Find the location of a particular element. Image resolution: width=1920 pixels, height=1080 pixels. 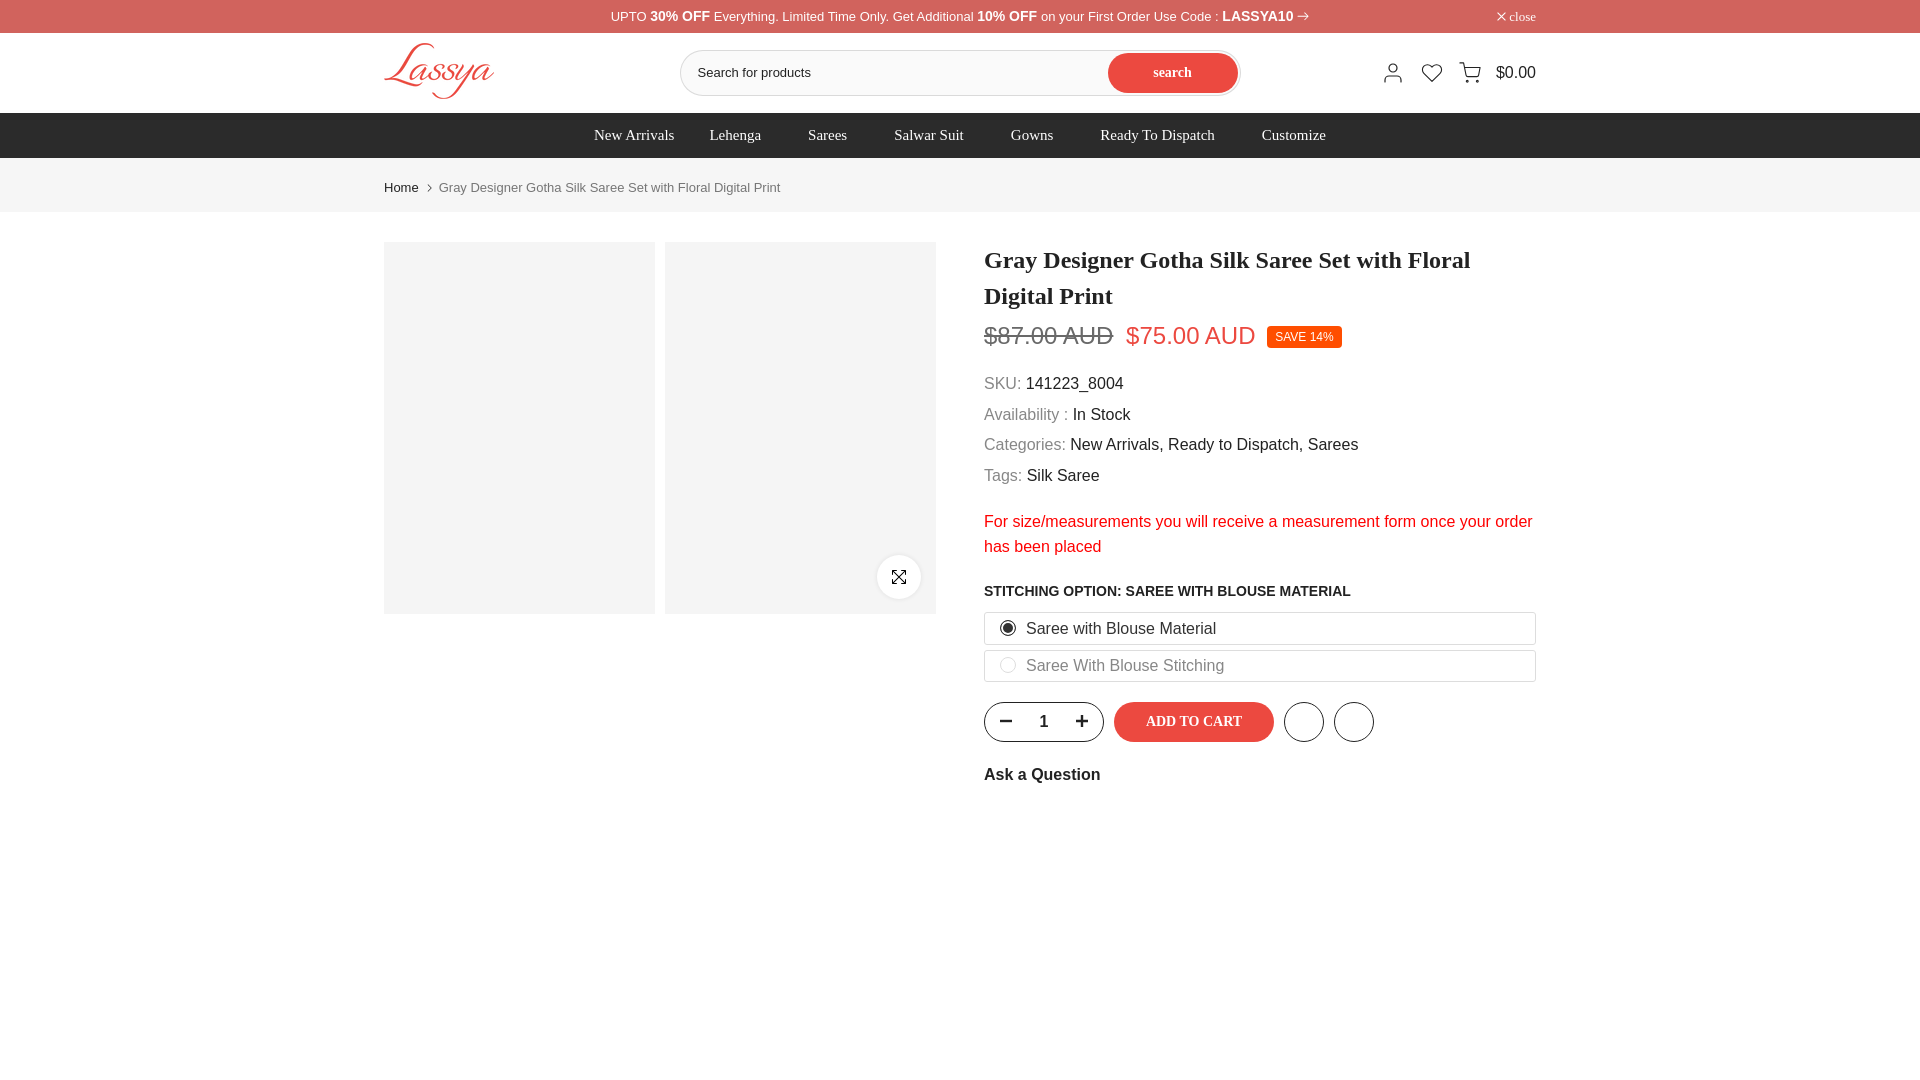

Lehenga is located at coordinates (741, 135).